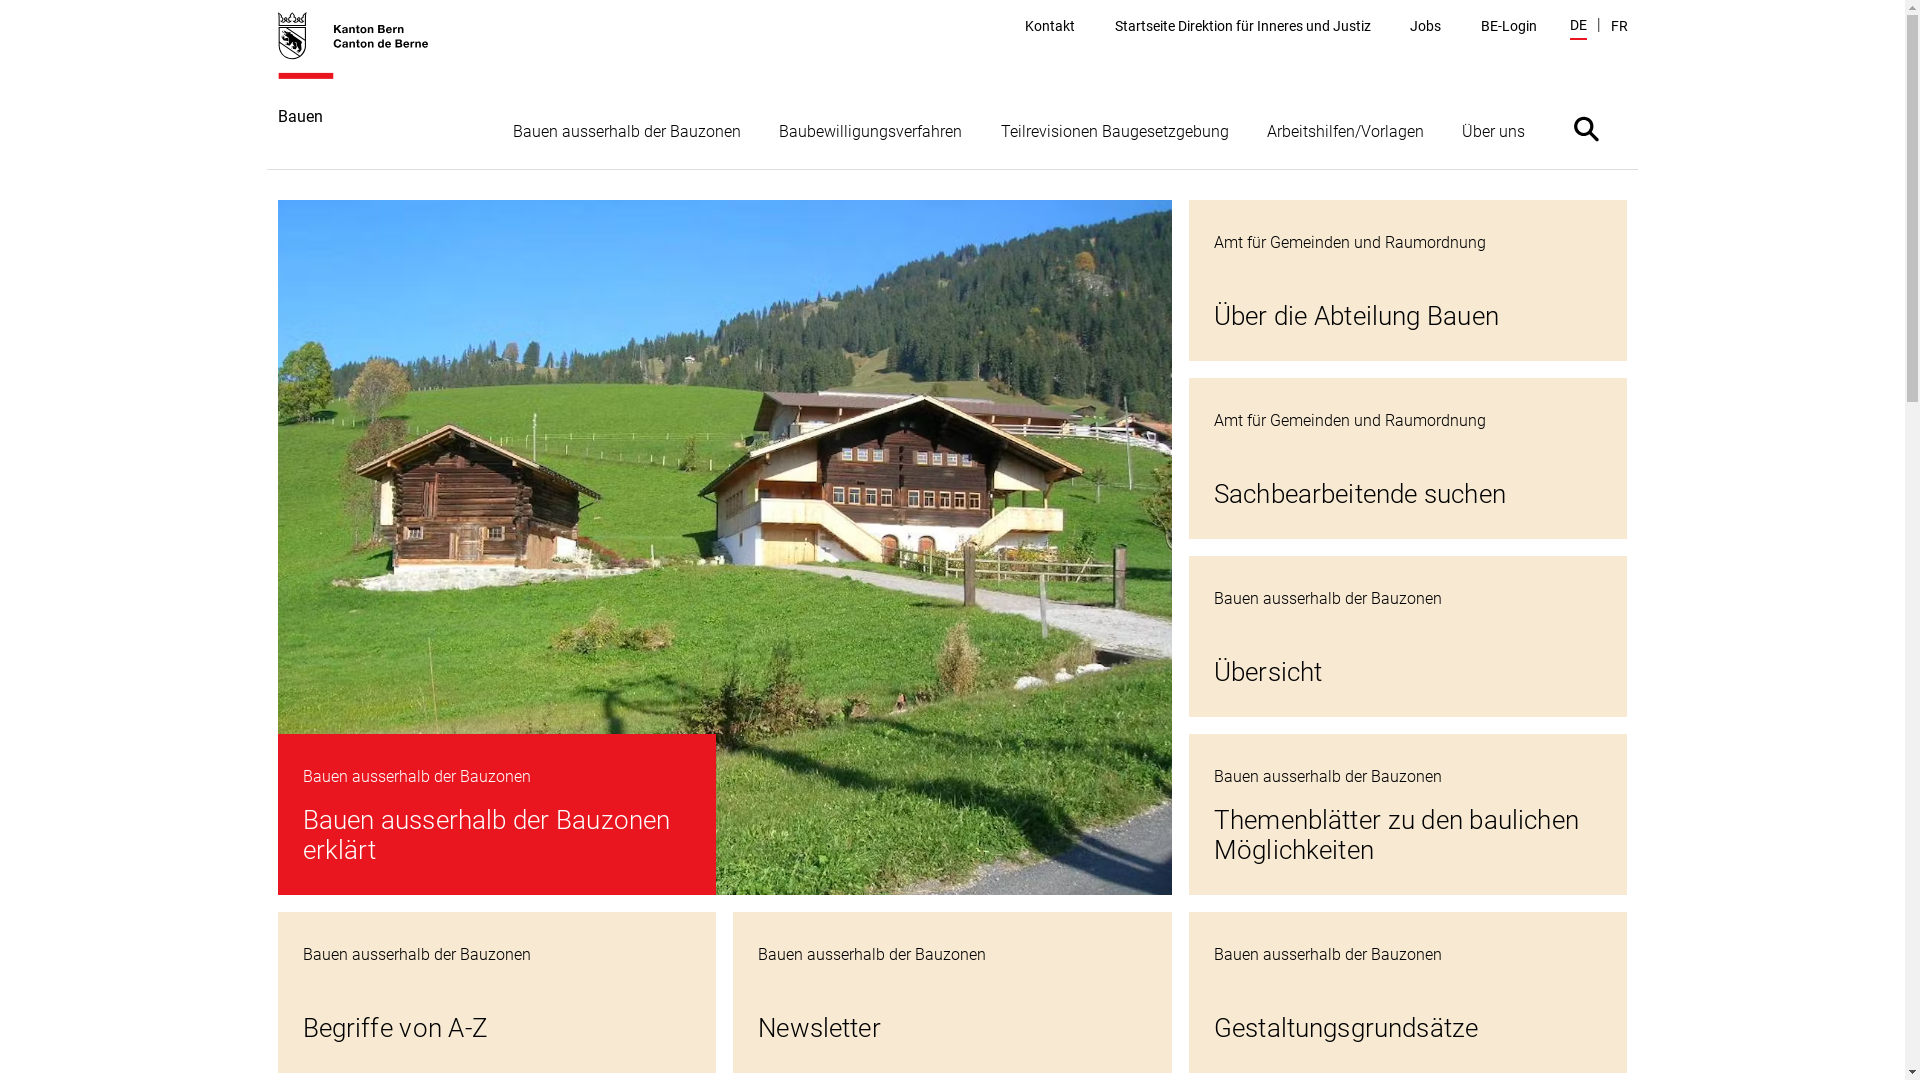 The image size is (1920, 1080). I want to click on Suche ein- oder ausblenden, so click(1586, 128).